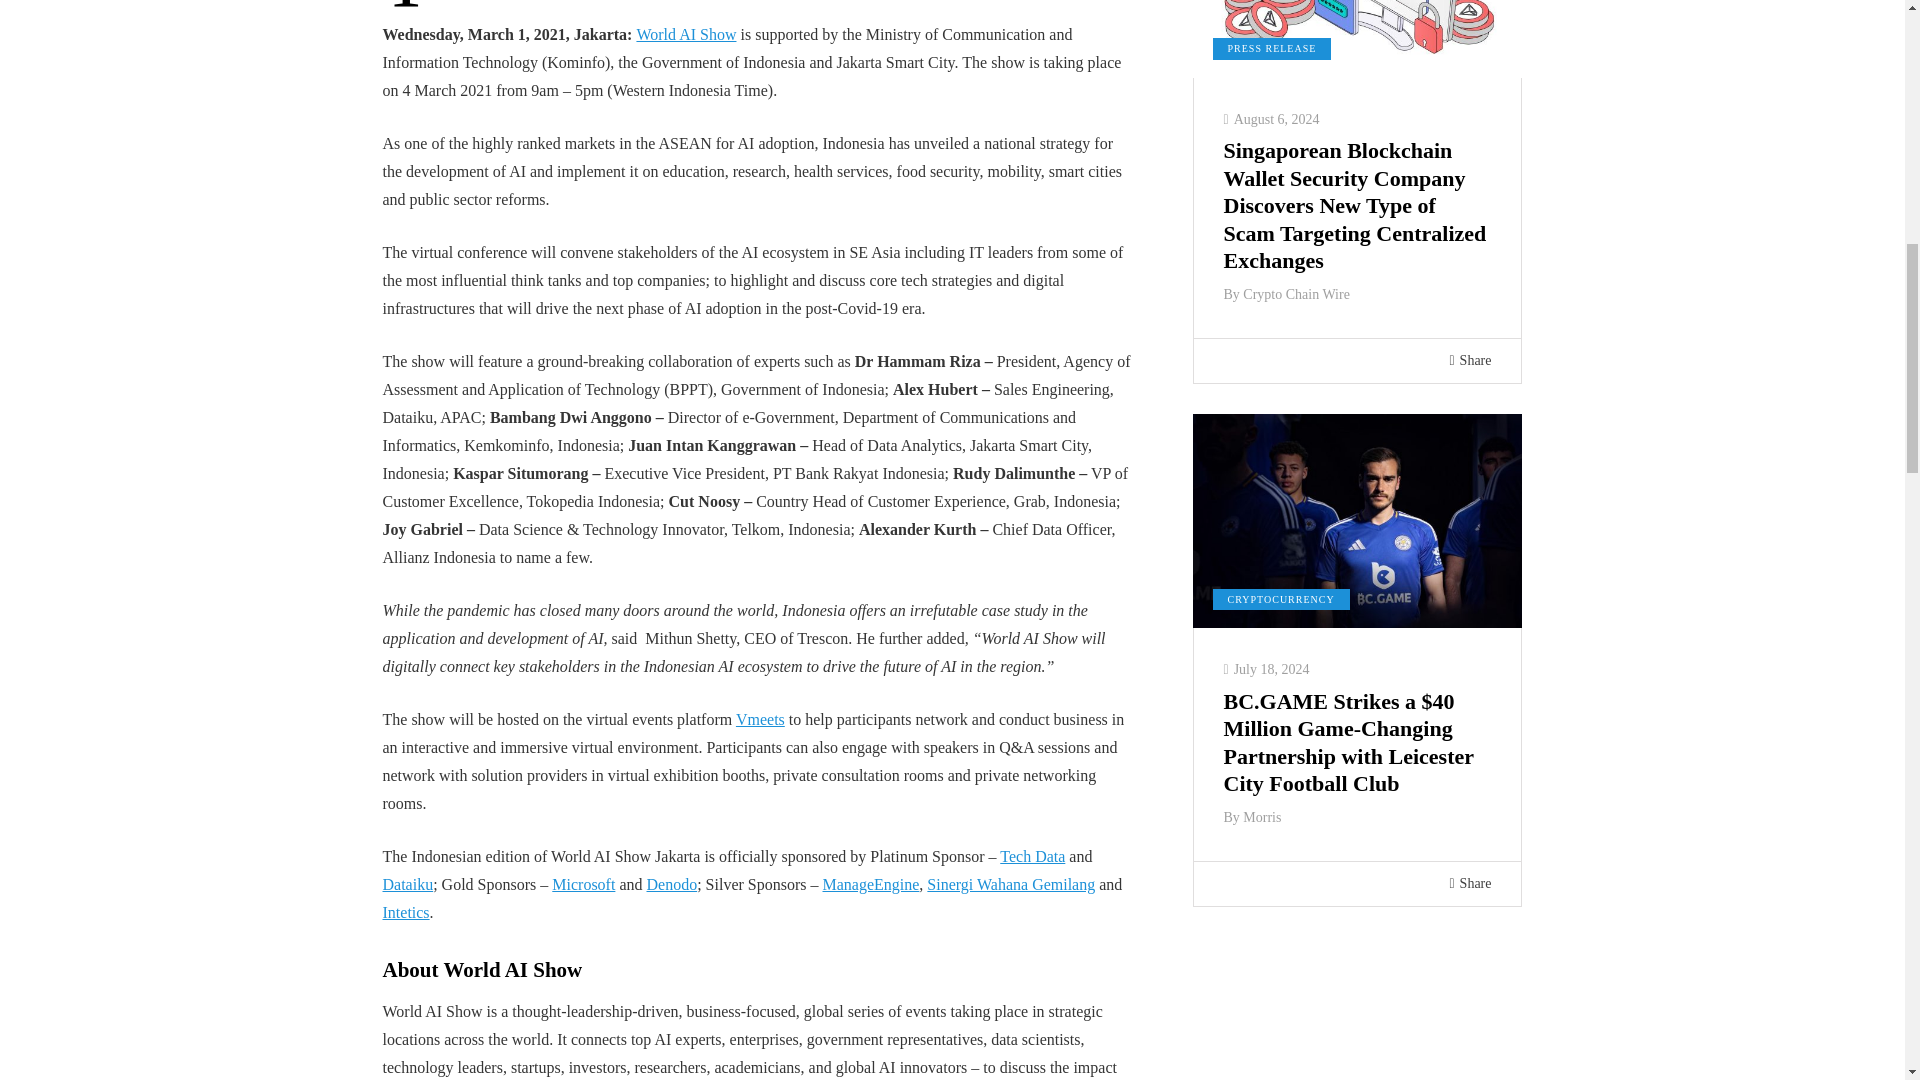 The image size is (1920, 1080). Describe the element at coordinates (408, 884) in the screenshot. I see `Dataiku` at that location.